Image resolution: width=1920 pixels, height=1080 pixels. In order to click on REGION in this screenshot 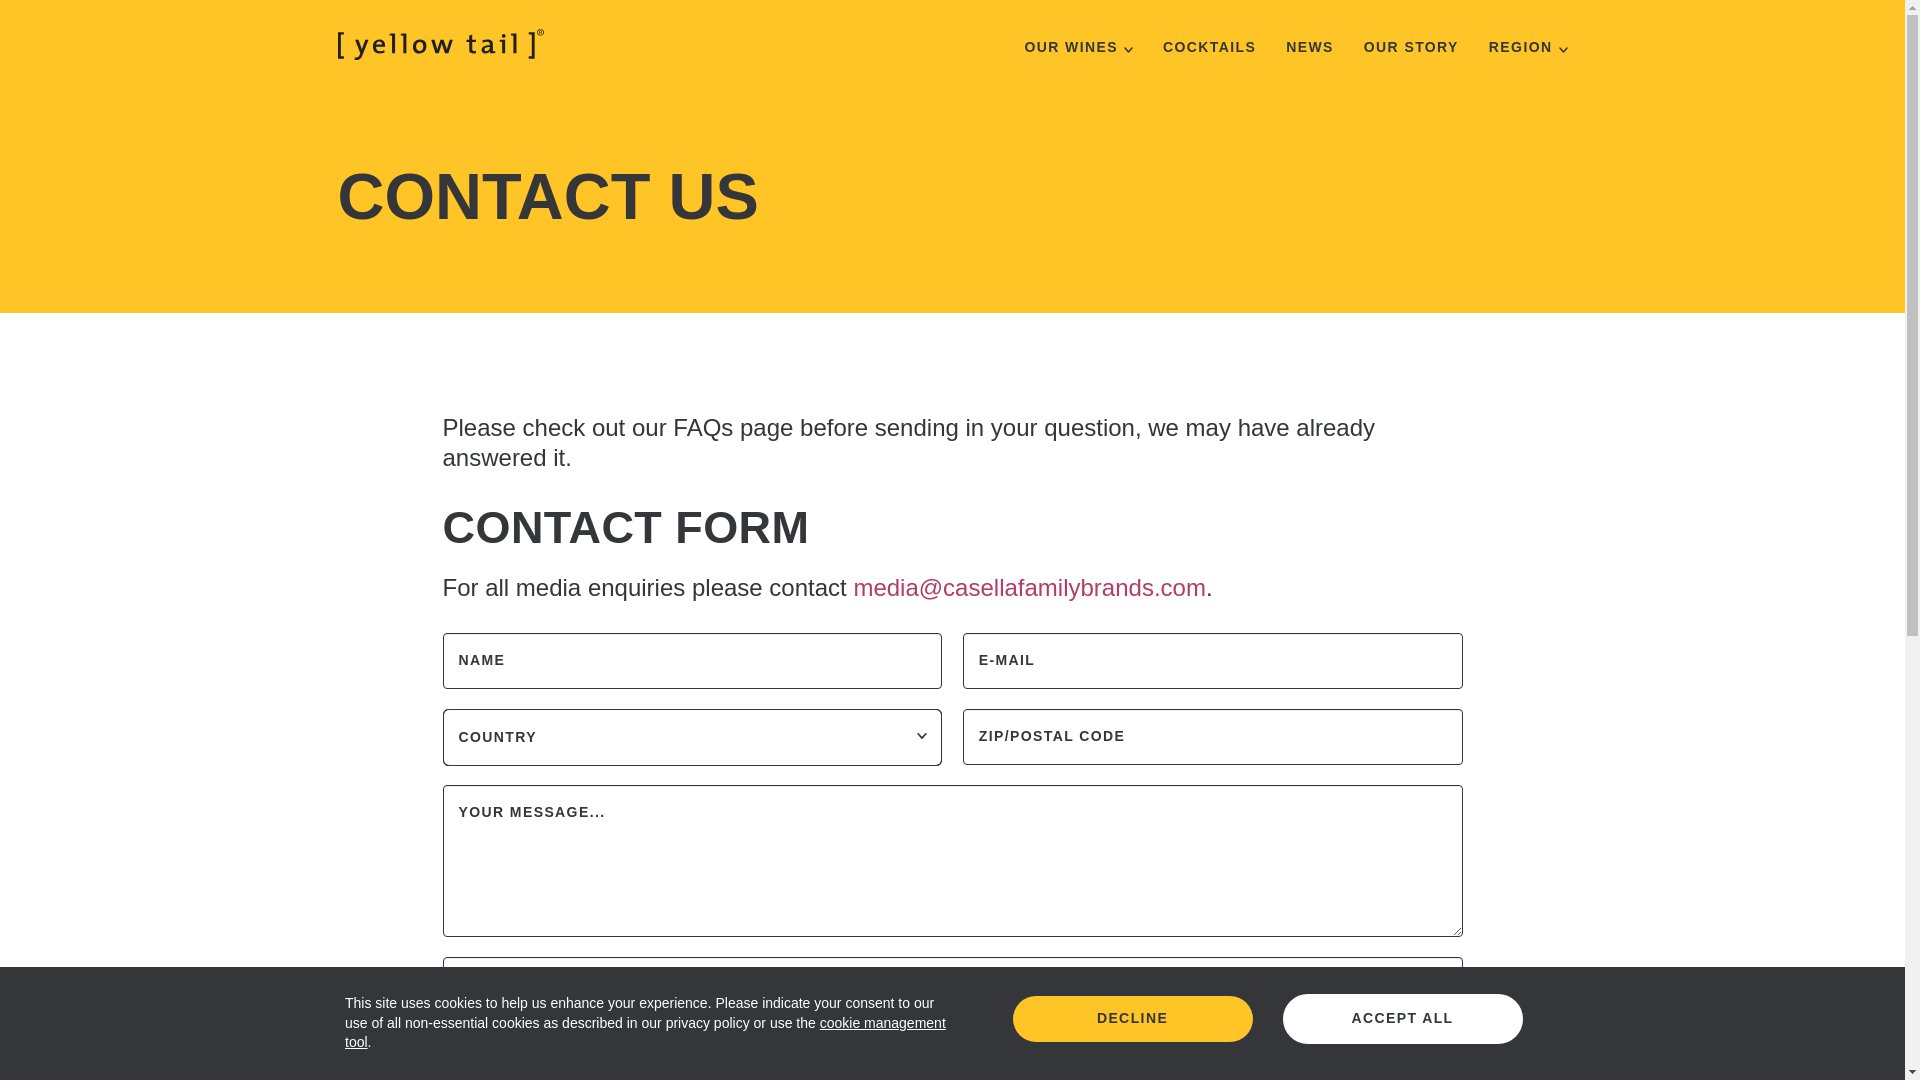, I will do `click(1528, 46)`.